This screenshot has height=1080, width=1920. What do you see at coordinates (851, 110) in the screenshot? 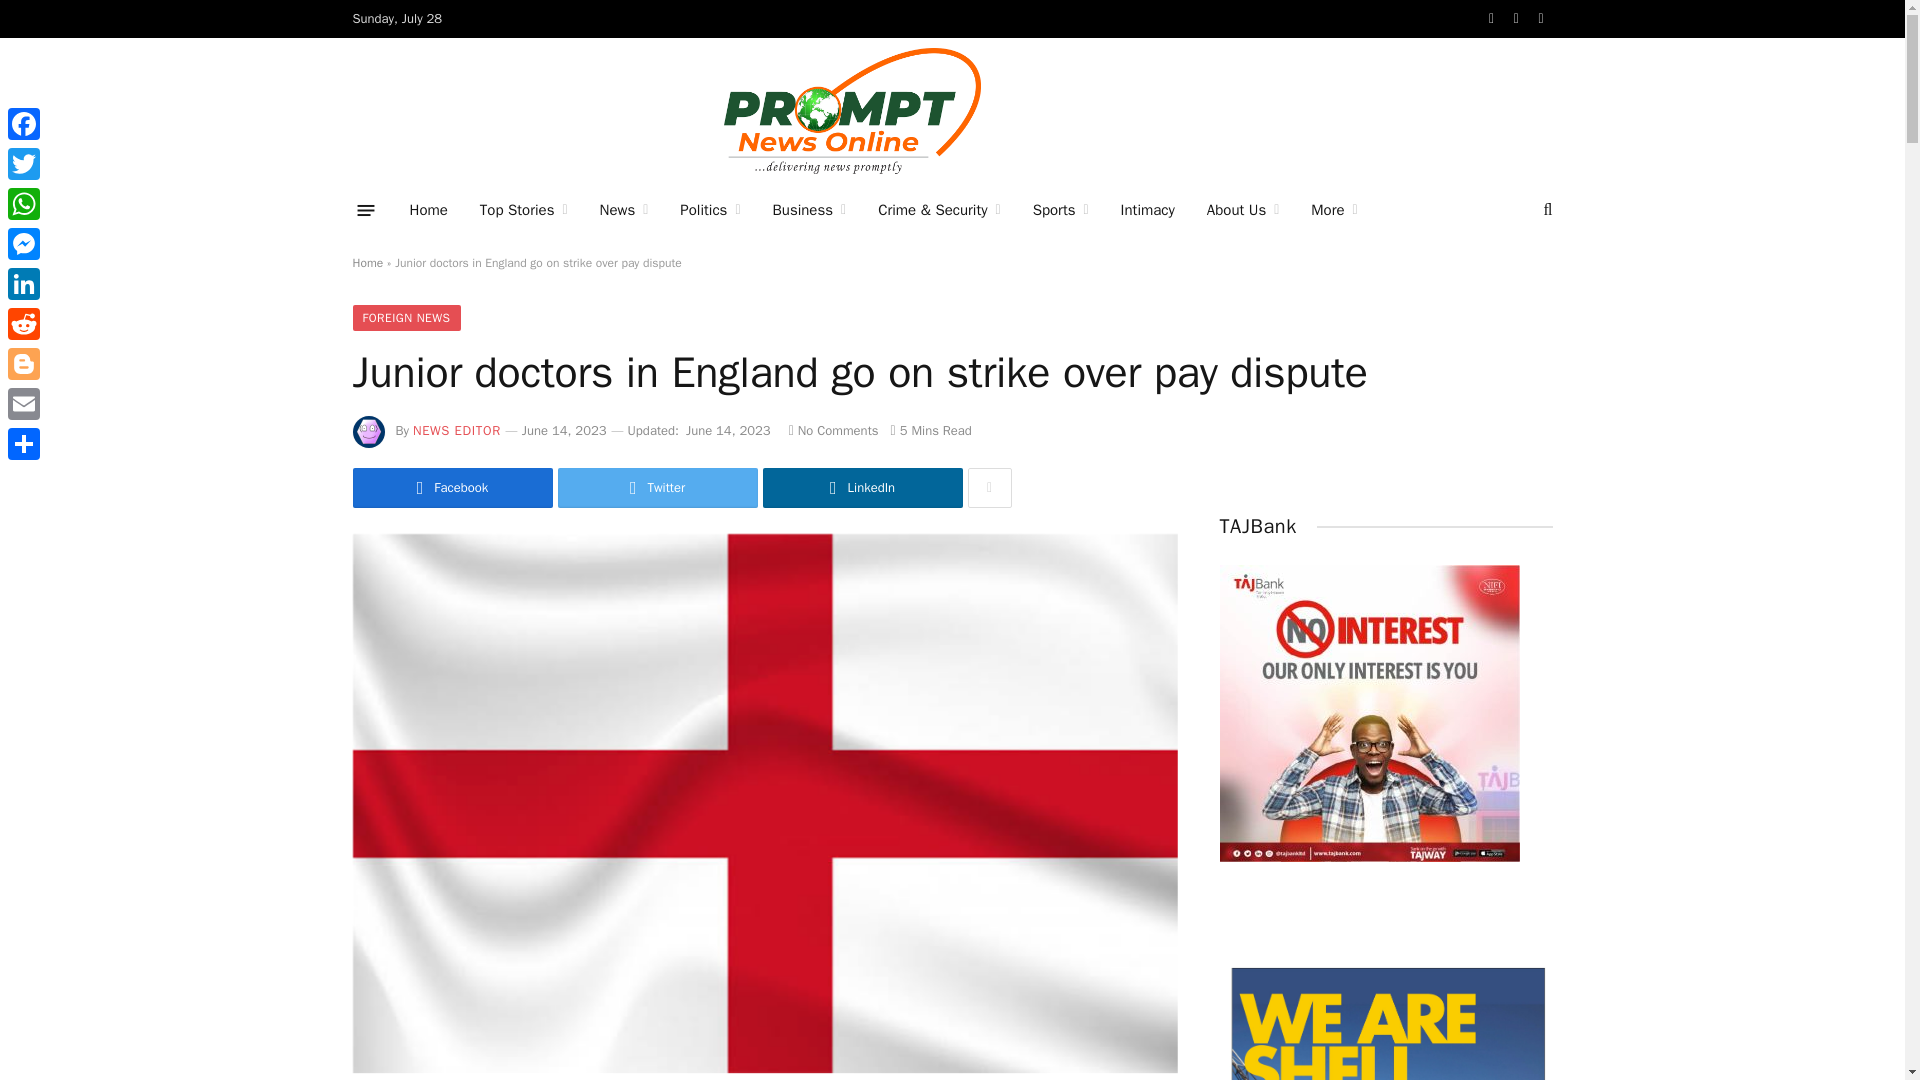
I see `Prompt News` at bounding box center [851, 110].